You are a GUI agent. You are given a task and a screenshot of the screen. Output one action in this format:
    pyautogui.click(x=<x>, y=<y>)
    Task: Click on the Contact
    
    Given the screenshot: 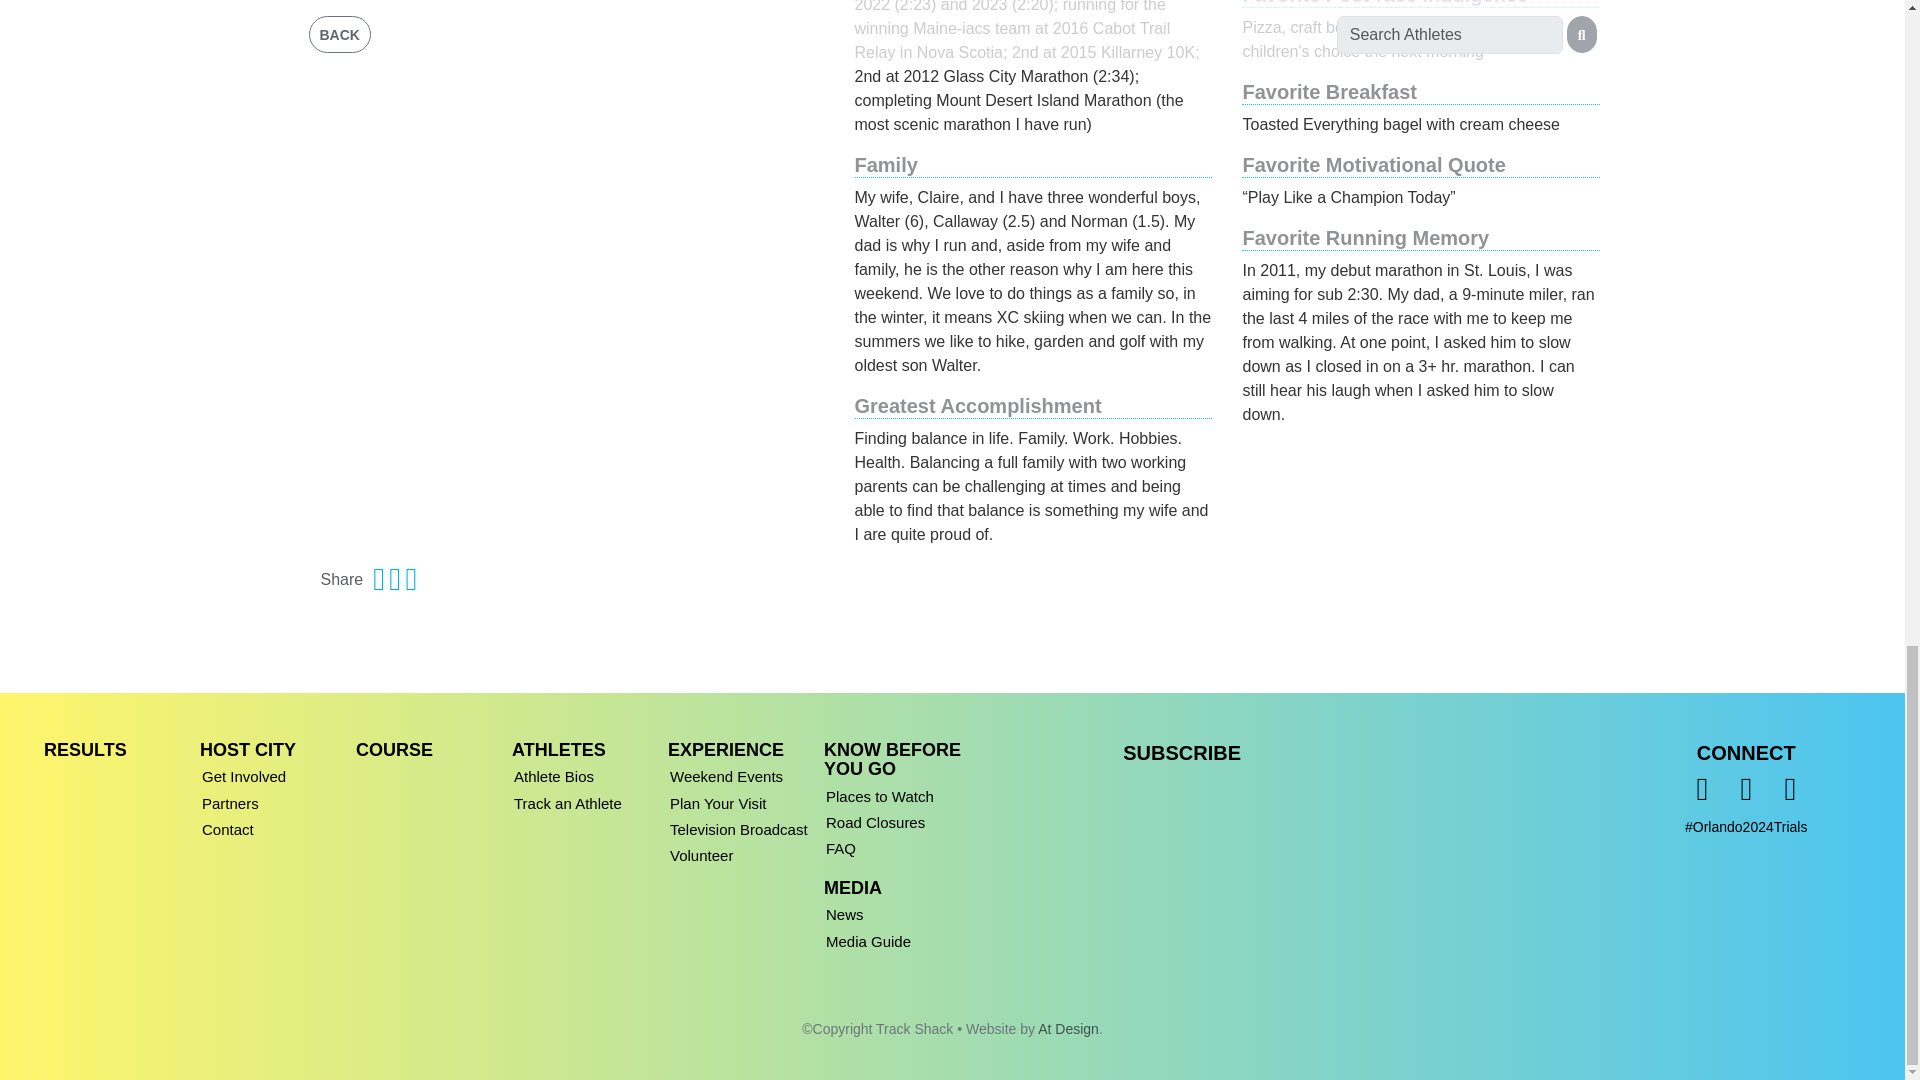 What is the action you would take?
    pyautogui.click(x=274, y=826)
    